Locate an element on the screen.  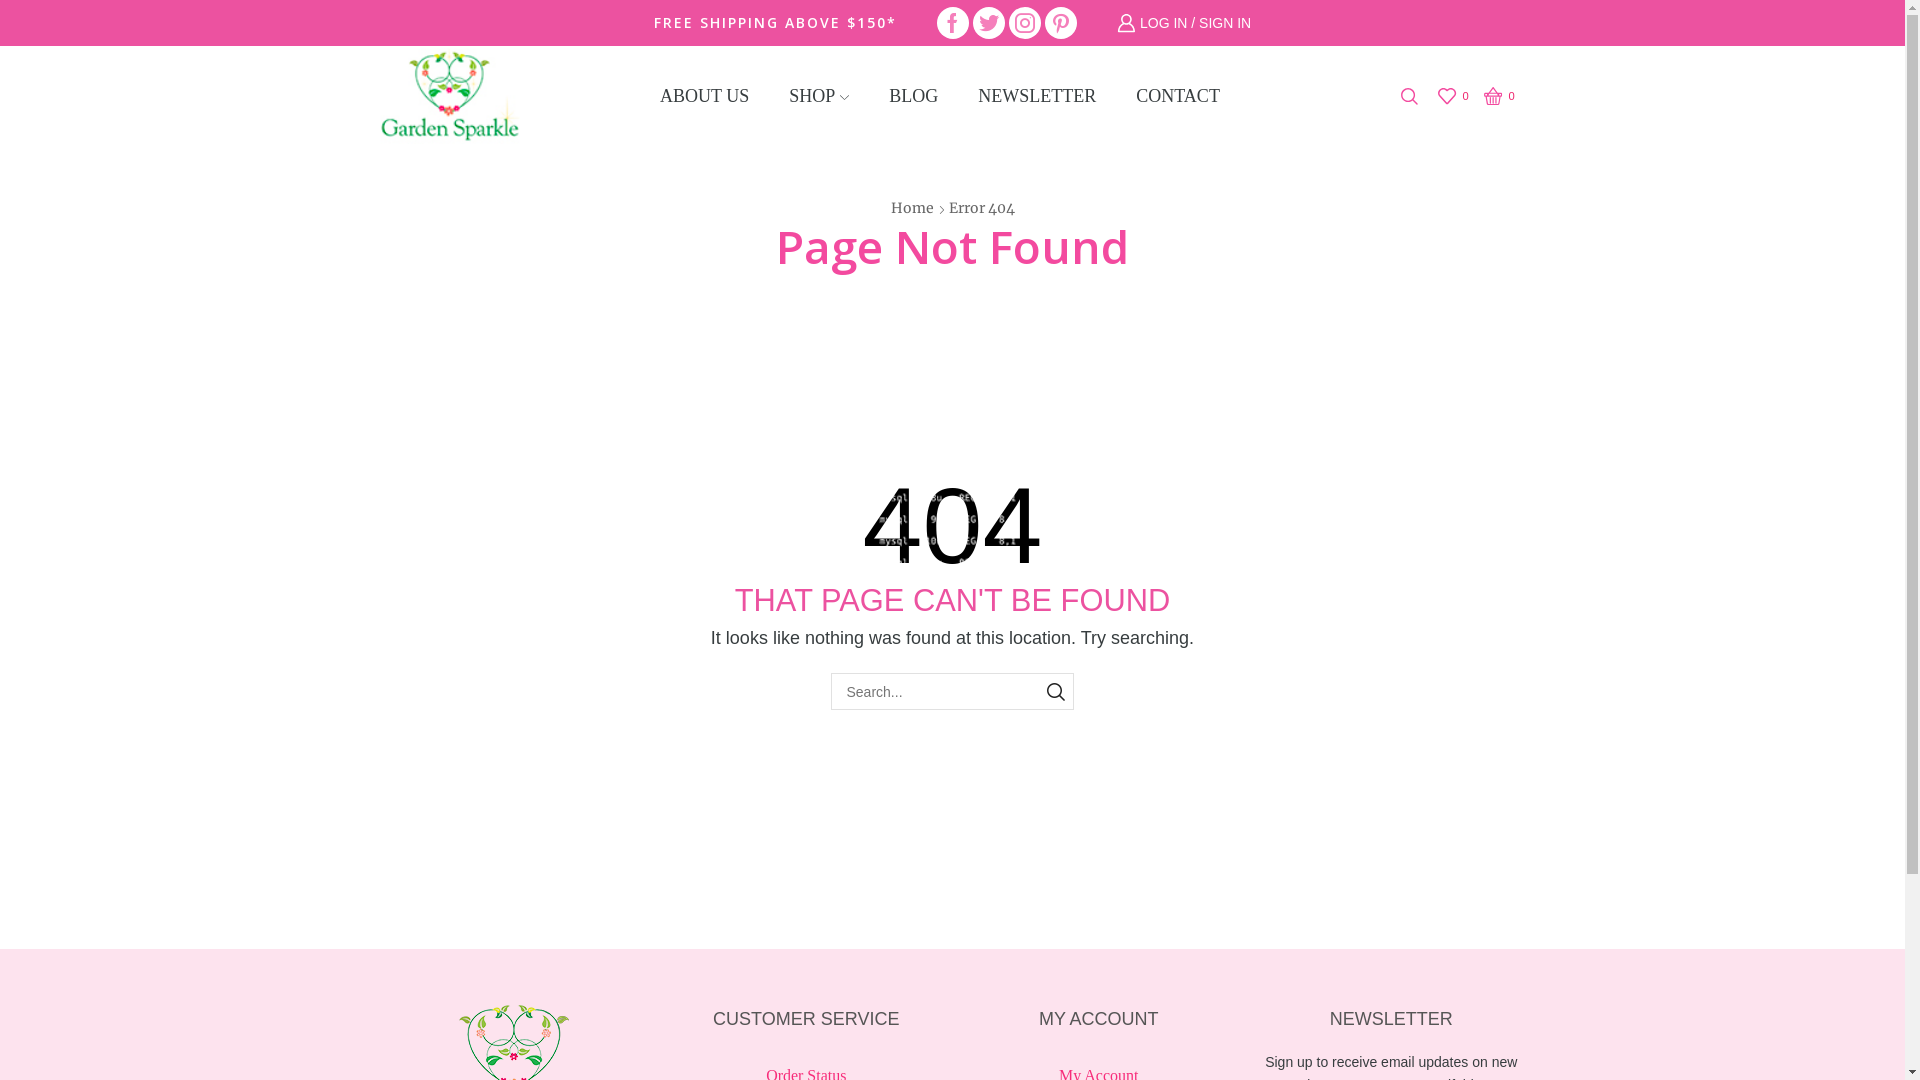
SHOP is located at coordinates (819, 96).